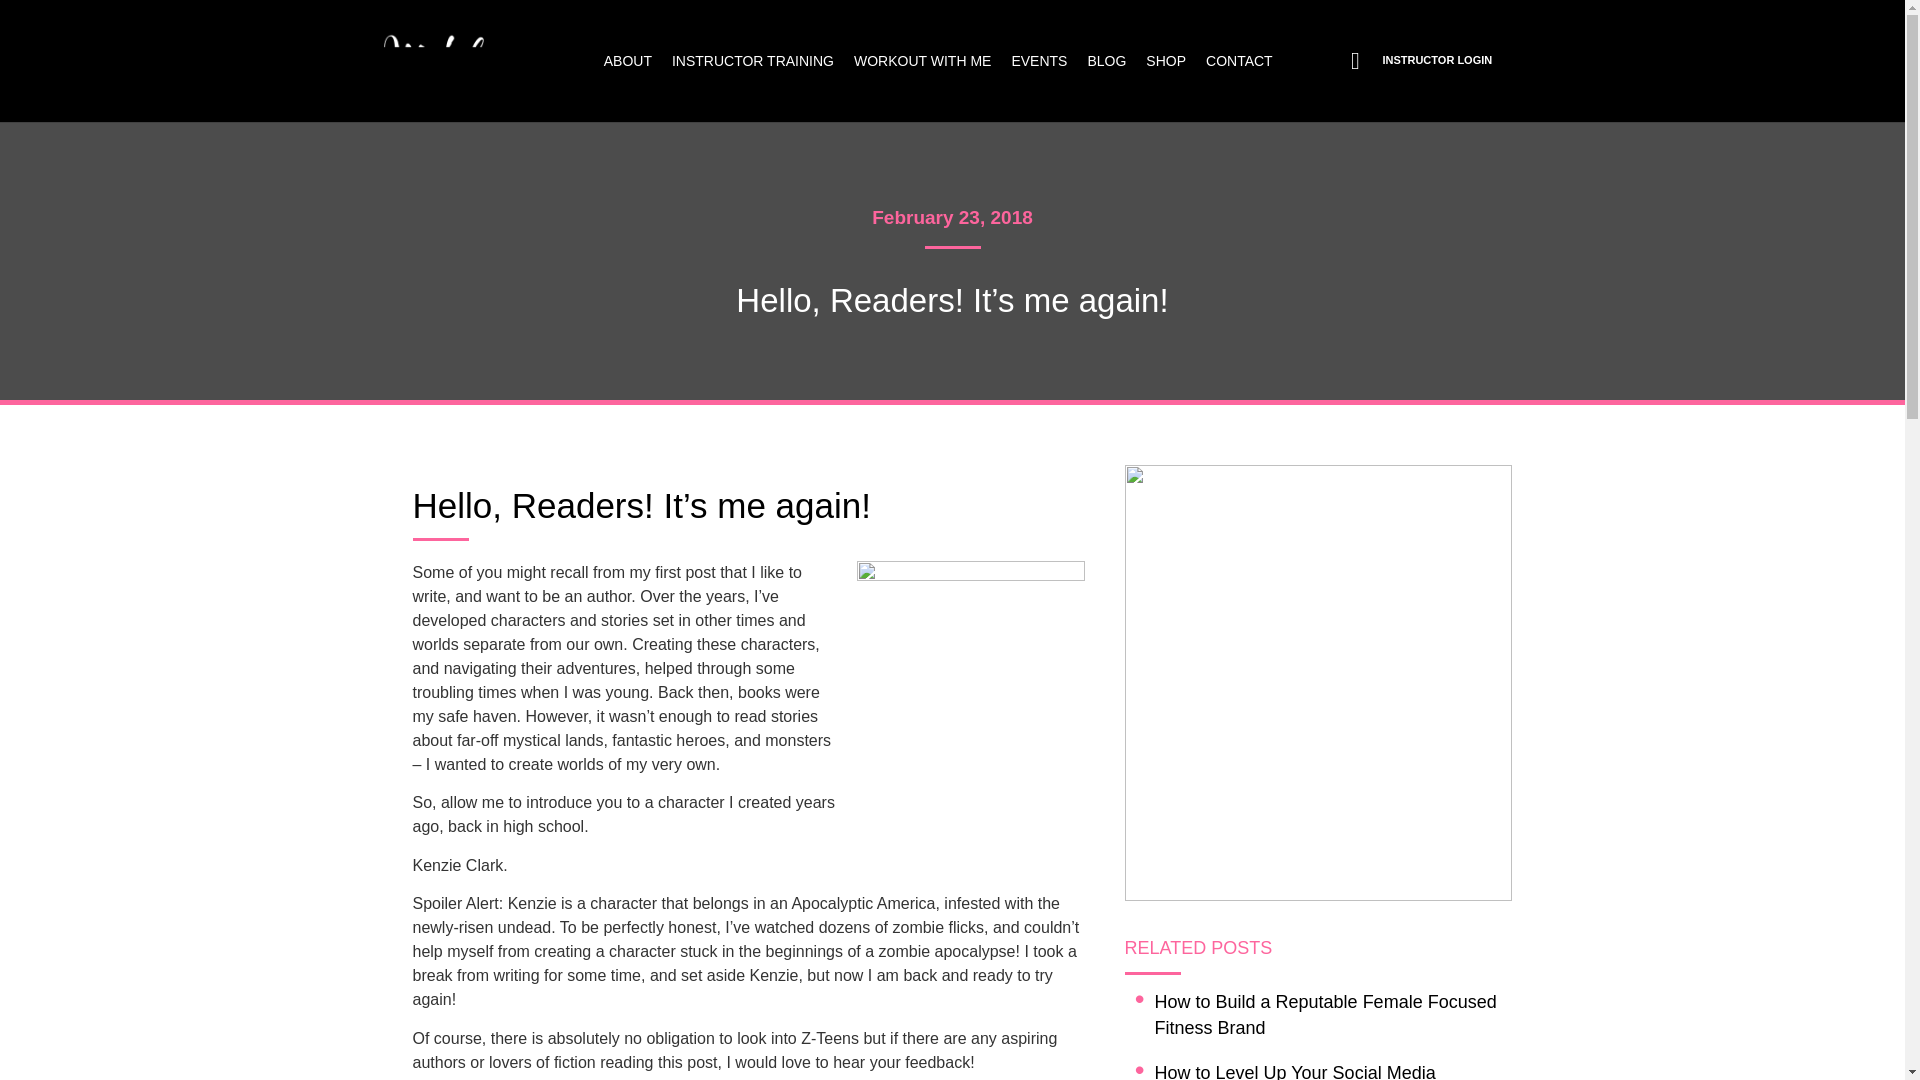 This screenshot has height=1080, width=1920. Describe the element at coordinates (922, 60) in the screenshot. I see `WORKOUT WITH ME` at that location.